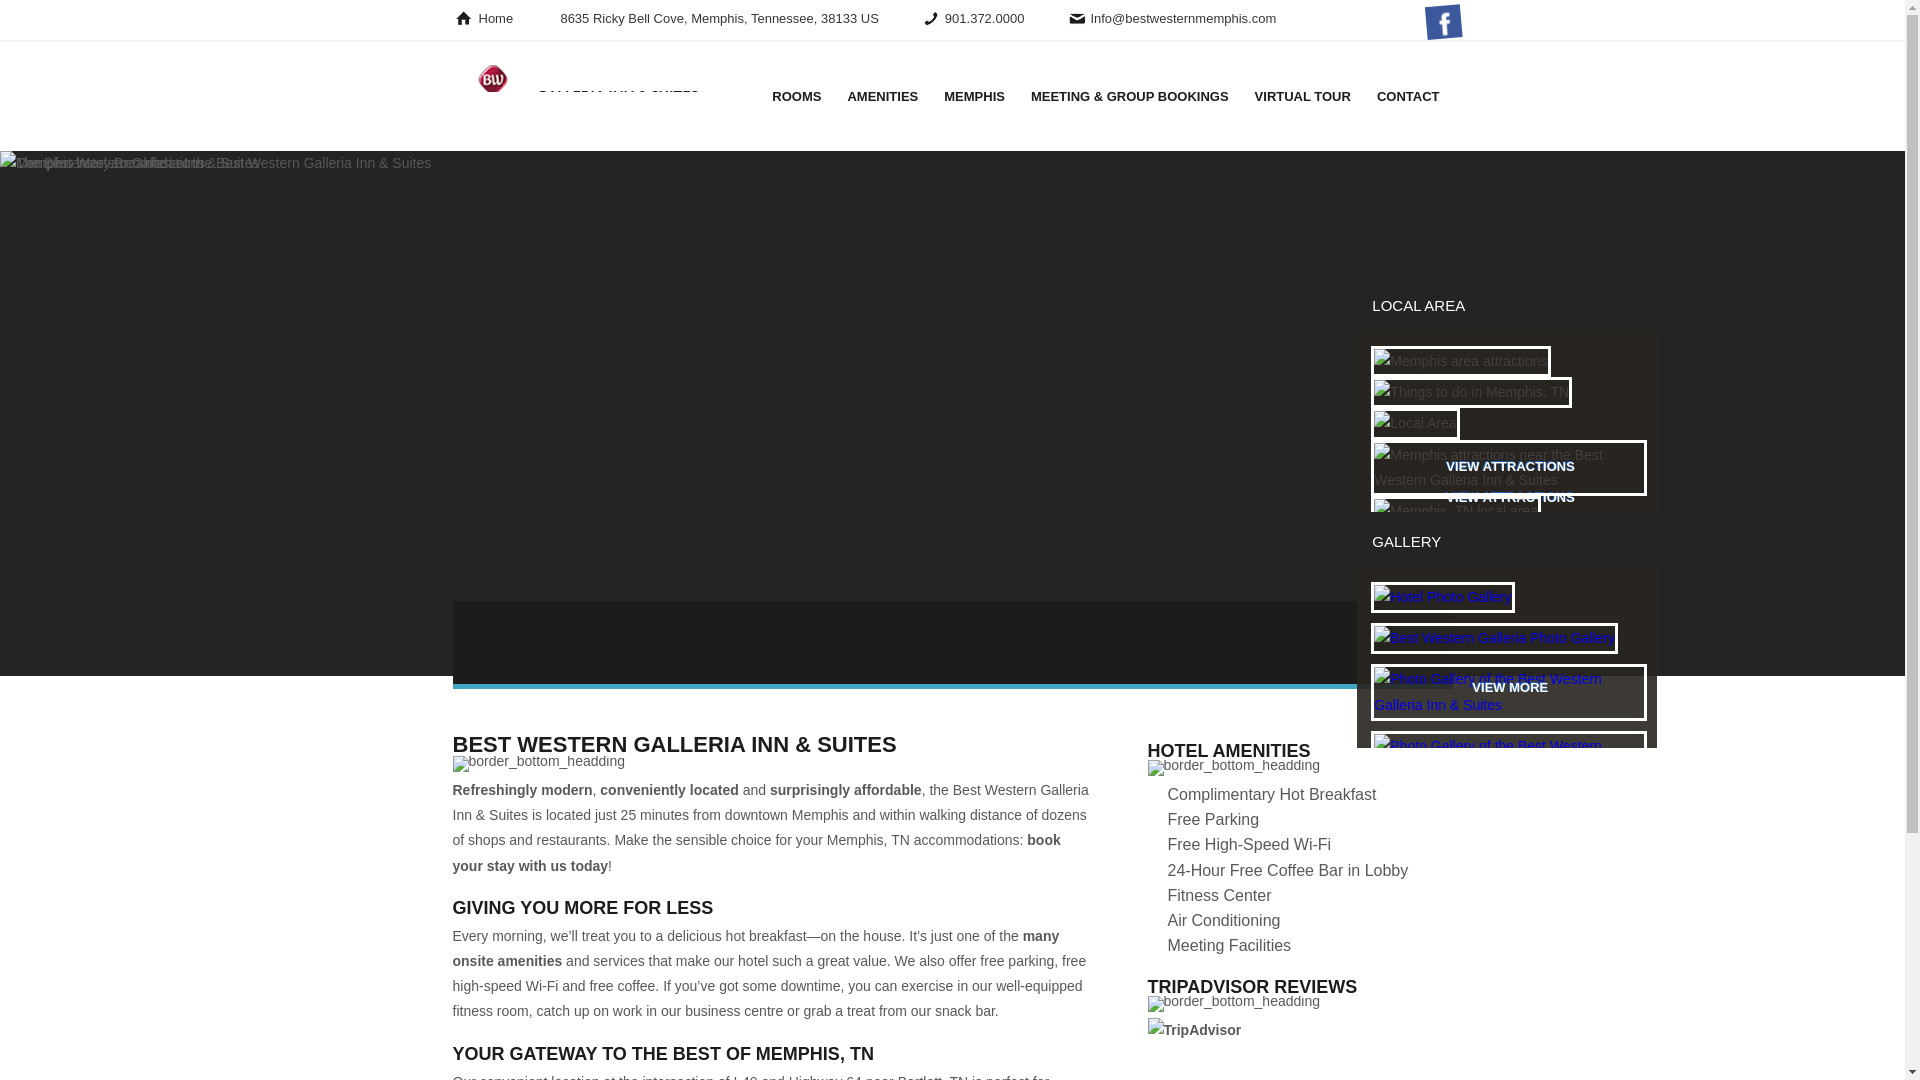 This screenshot has height=1080, width=1920. What do you see at coordinates (495, 18) in the screenshot?
I see `Home` at bounding box center [495, 18].